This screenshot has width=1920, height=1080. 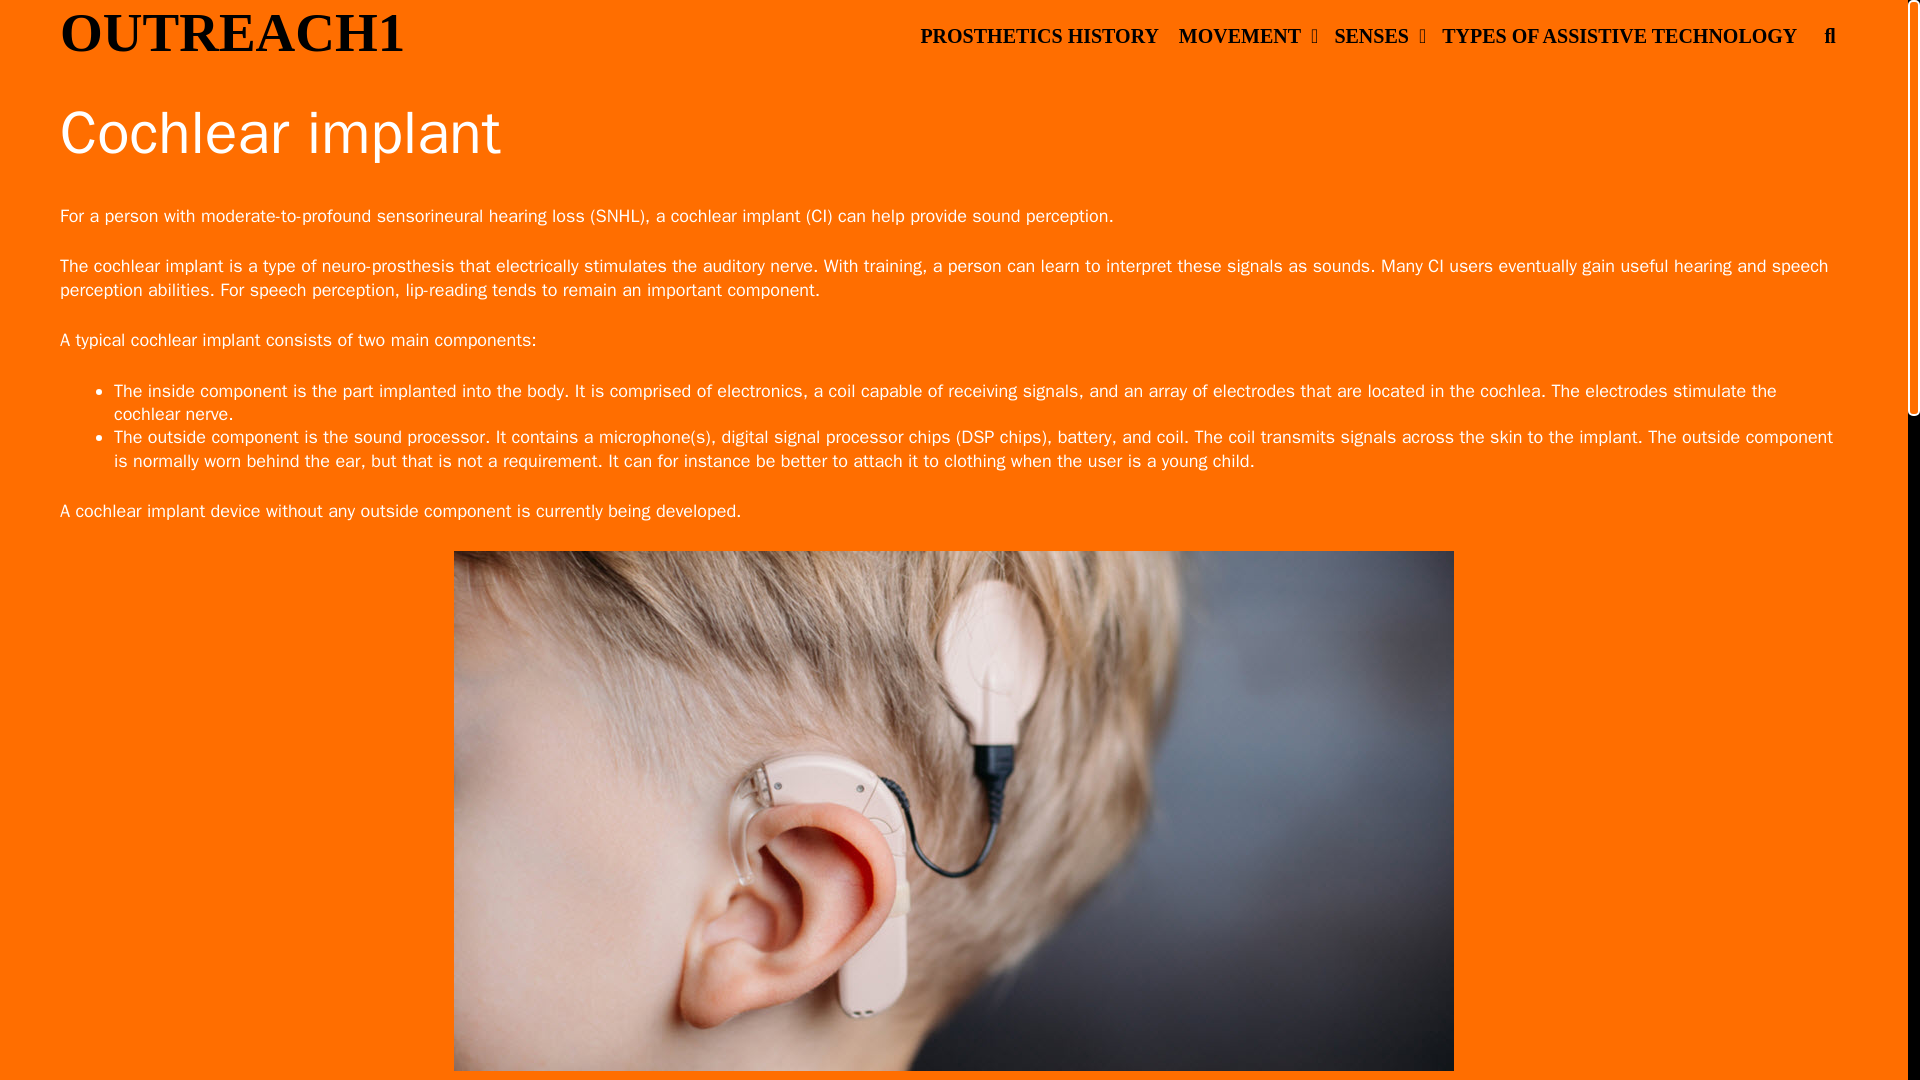 What do you see at coordinates (1246, 36) in the screenshot?
I see `MOVEMENT` at bounding box center [1246, 36].